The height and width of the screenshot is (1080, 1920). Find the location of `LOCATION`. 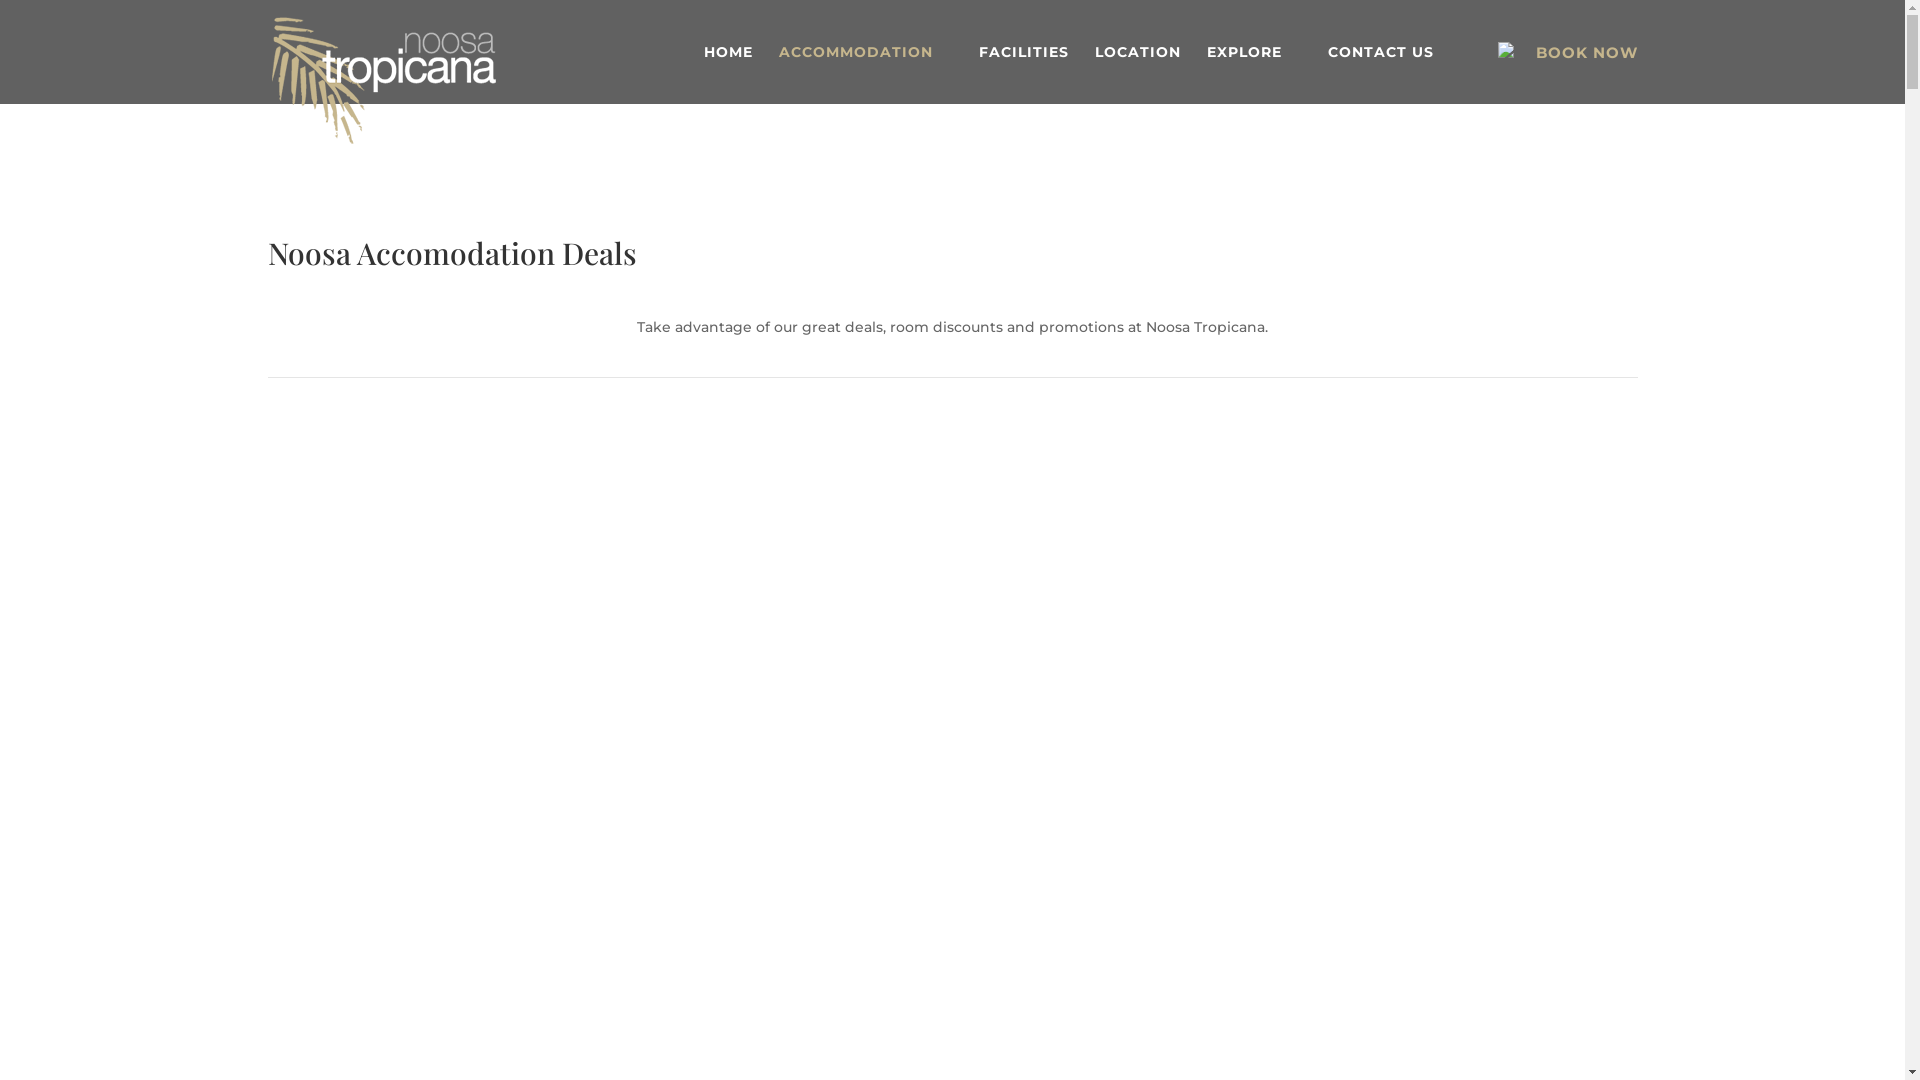

LOCATION is located at coordinates (1137, 74).